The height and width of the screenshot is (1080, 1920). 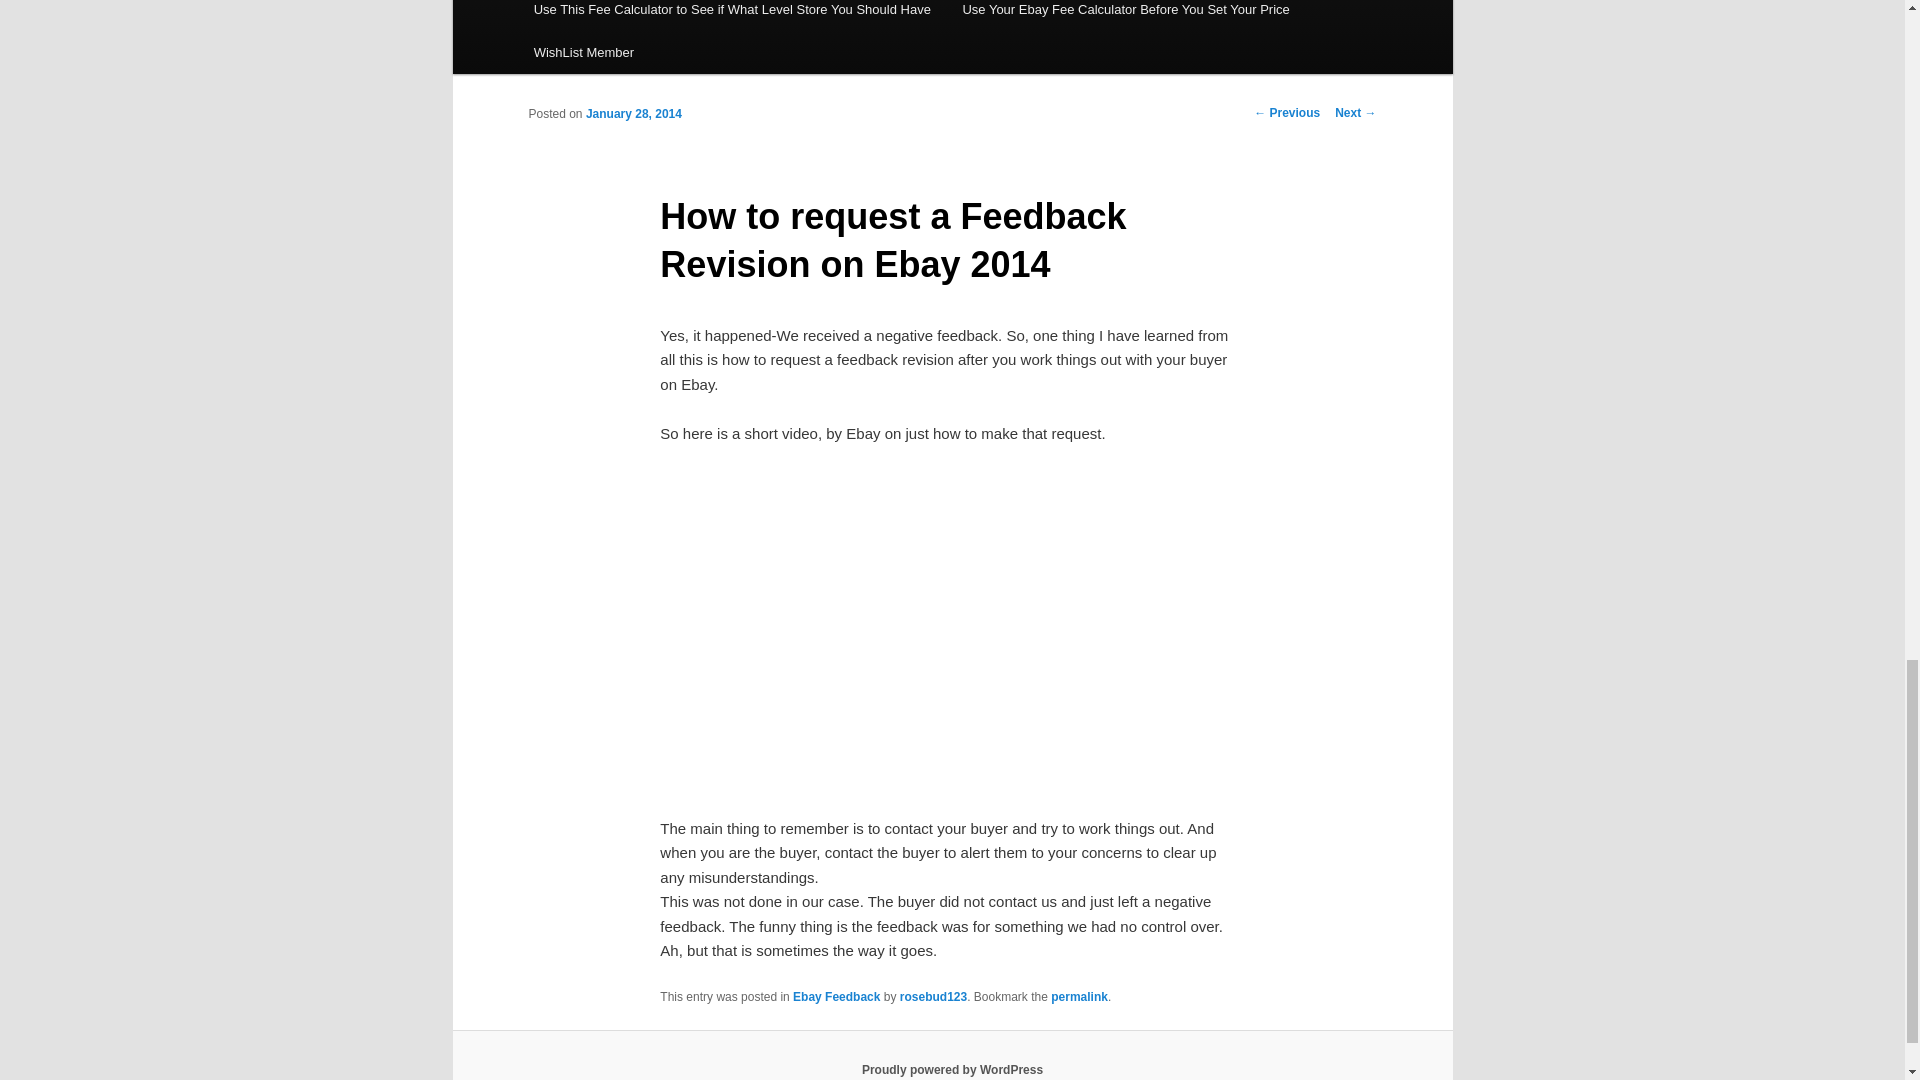 What do you see at coordinates (836, 997) in the screenshot?
I see `Ebay Feedback` at bounding box center [836, 997].